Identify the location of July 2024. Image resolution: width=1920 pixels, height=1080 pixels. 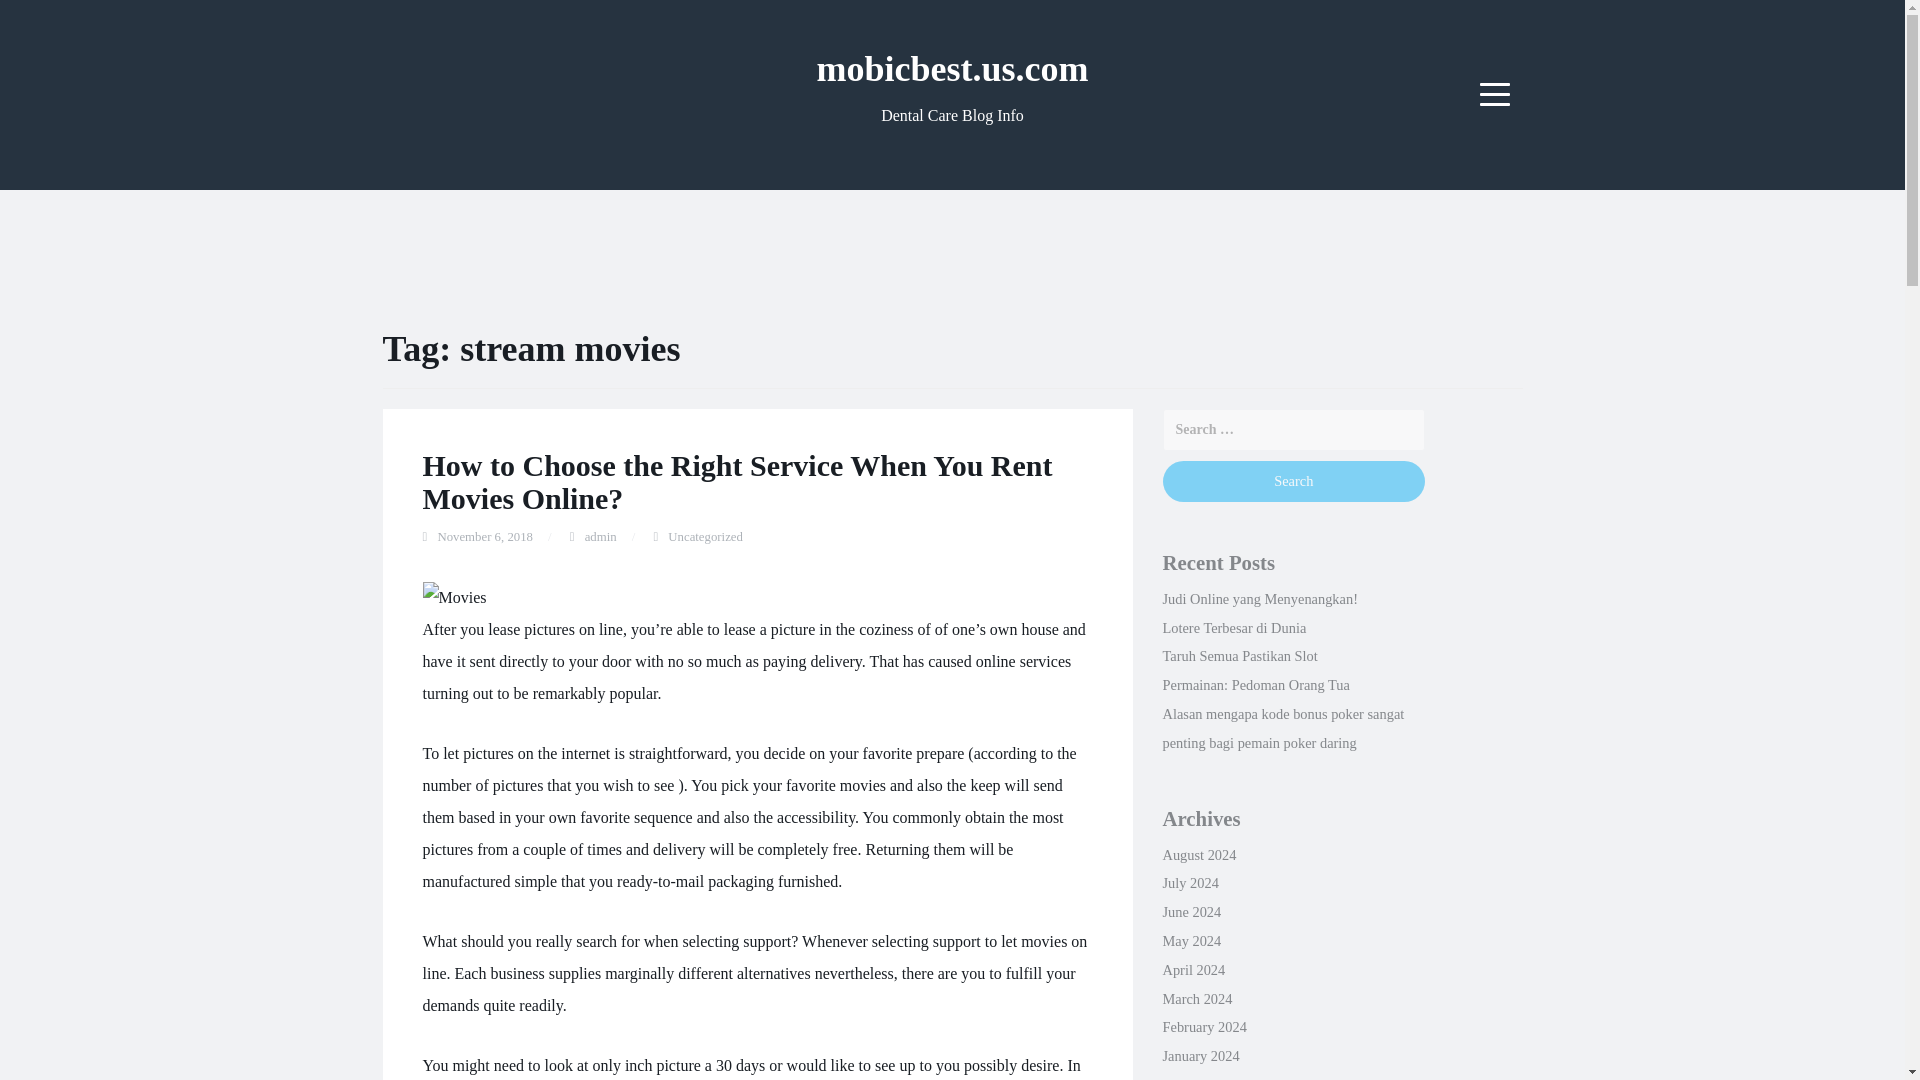
(1189, 882).